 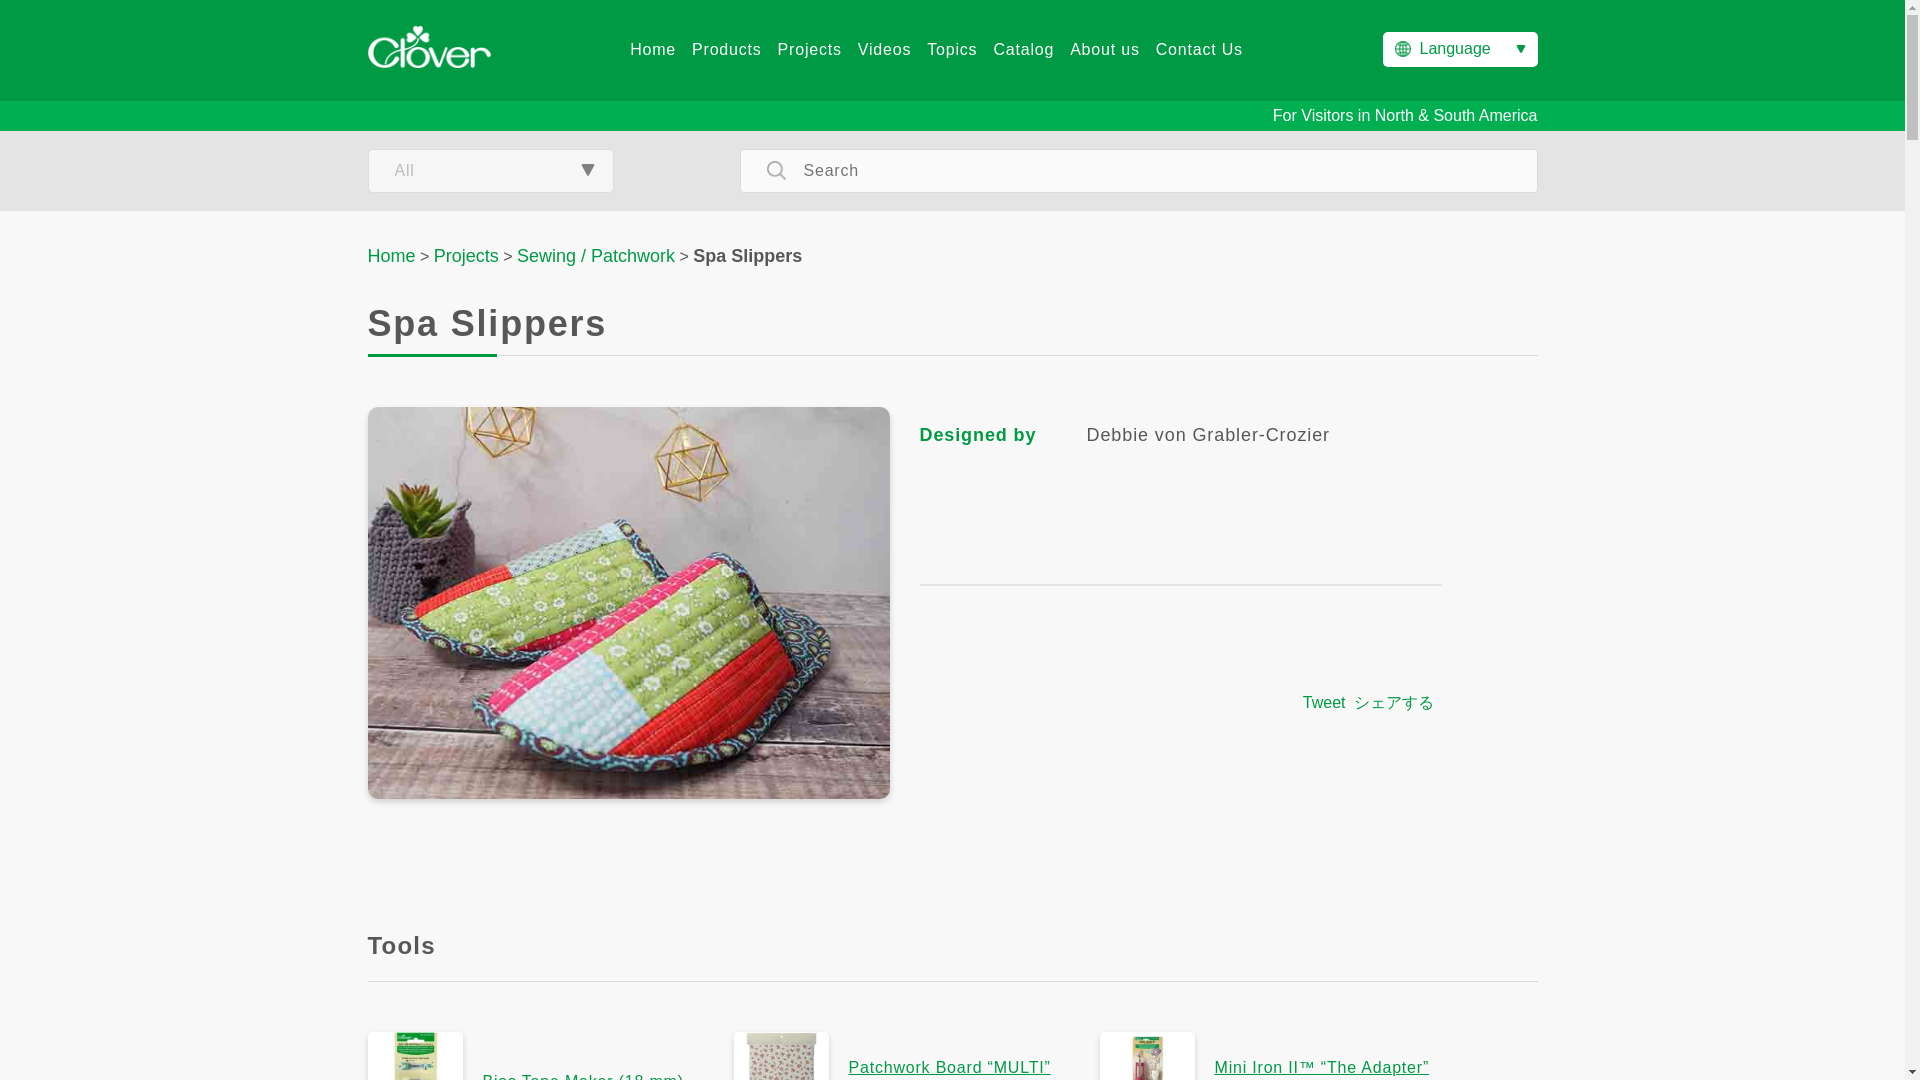 What do you see at coordinates (1324, 702) in the screenshot?
I see `Tweet` at bounding box center [1324, 702].